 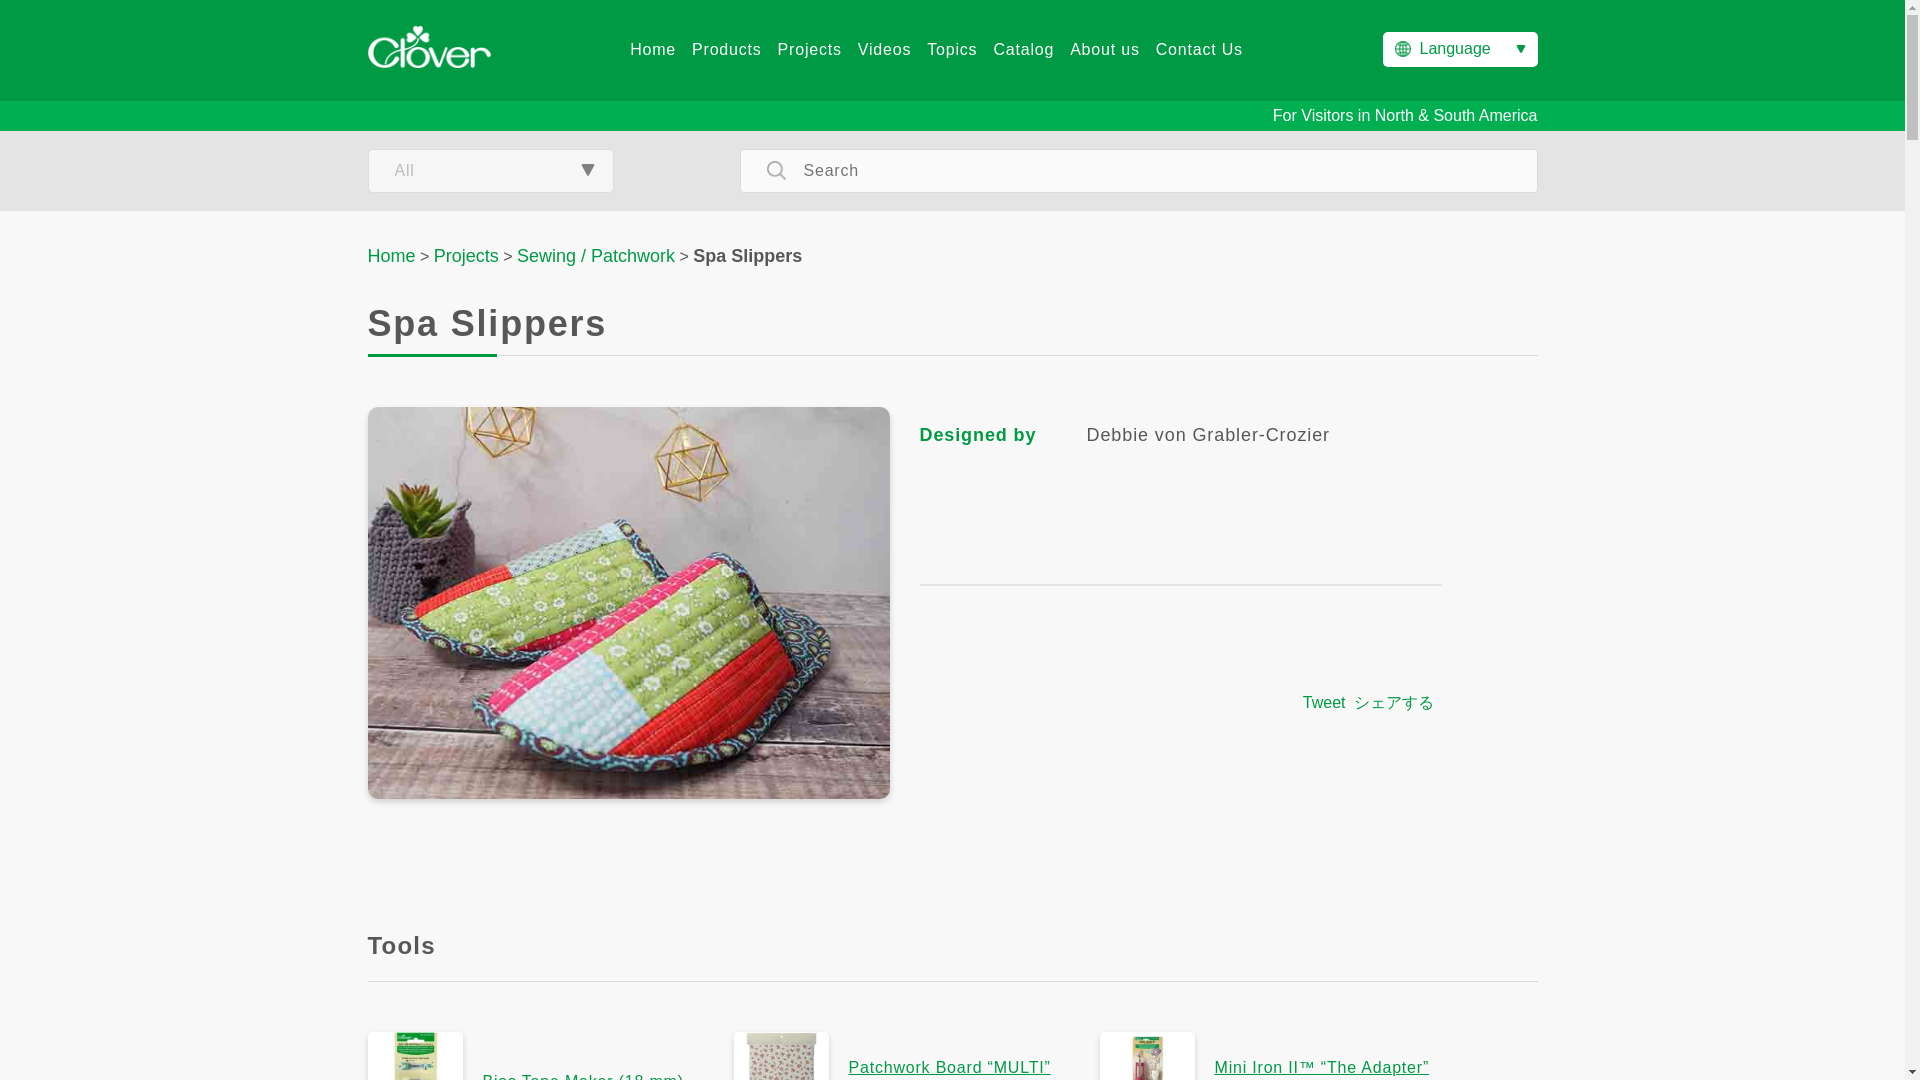 What do you see at coordinates (1324, 702) in the screenshot?
I see `Tweet` at bounding box center [1324, 702].